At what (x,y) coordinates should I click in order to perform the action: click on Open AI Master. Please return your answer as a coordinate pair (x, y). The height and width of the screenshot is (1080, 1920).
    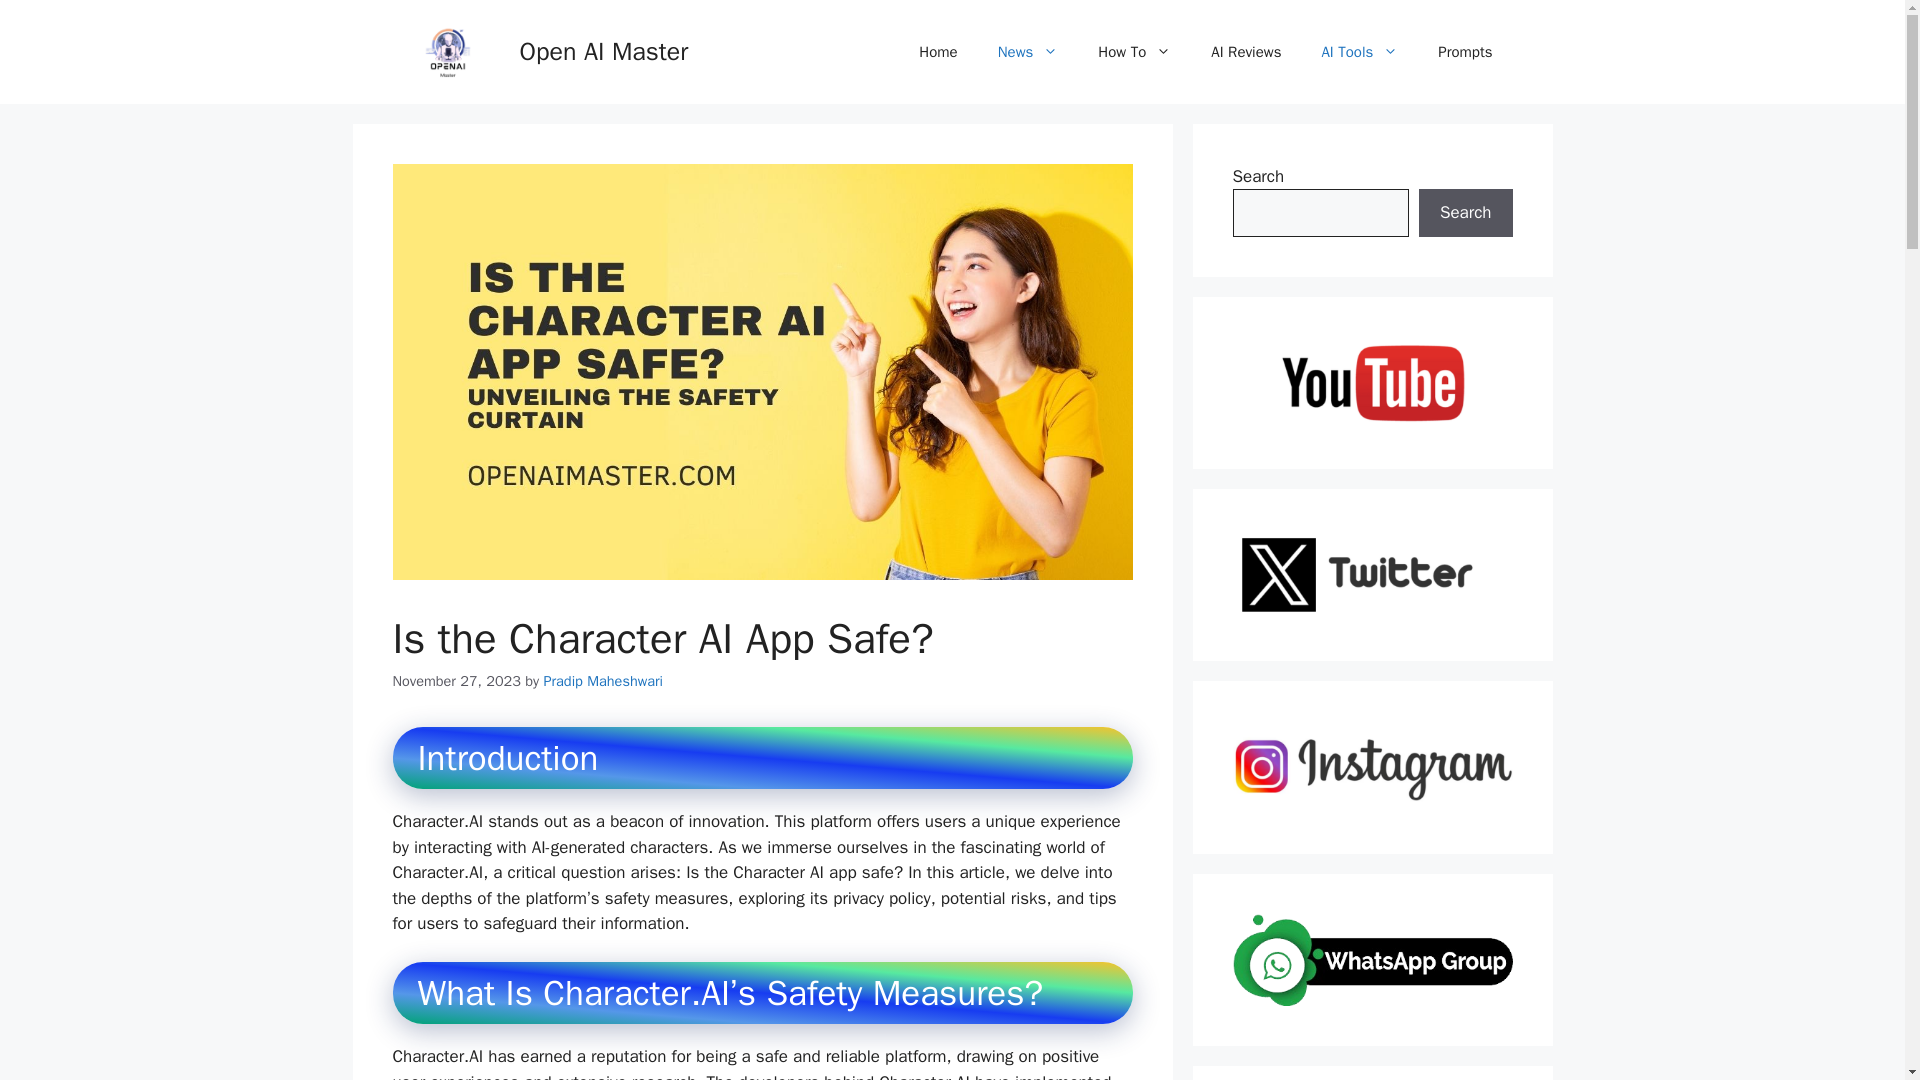
    Looking at the image, I should click on (604, 50).